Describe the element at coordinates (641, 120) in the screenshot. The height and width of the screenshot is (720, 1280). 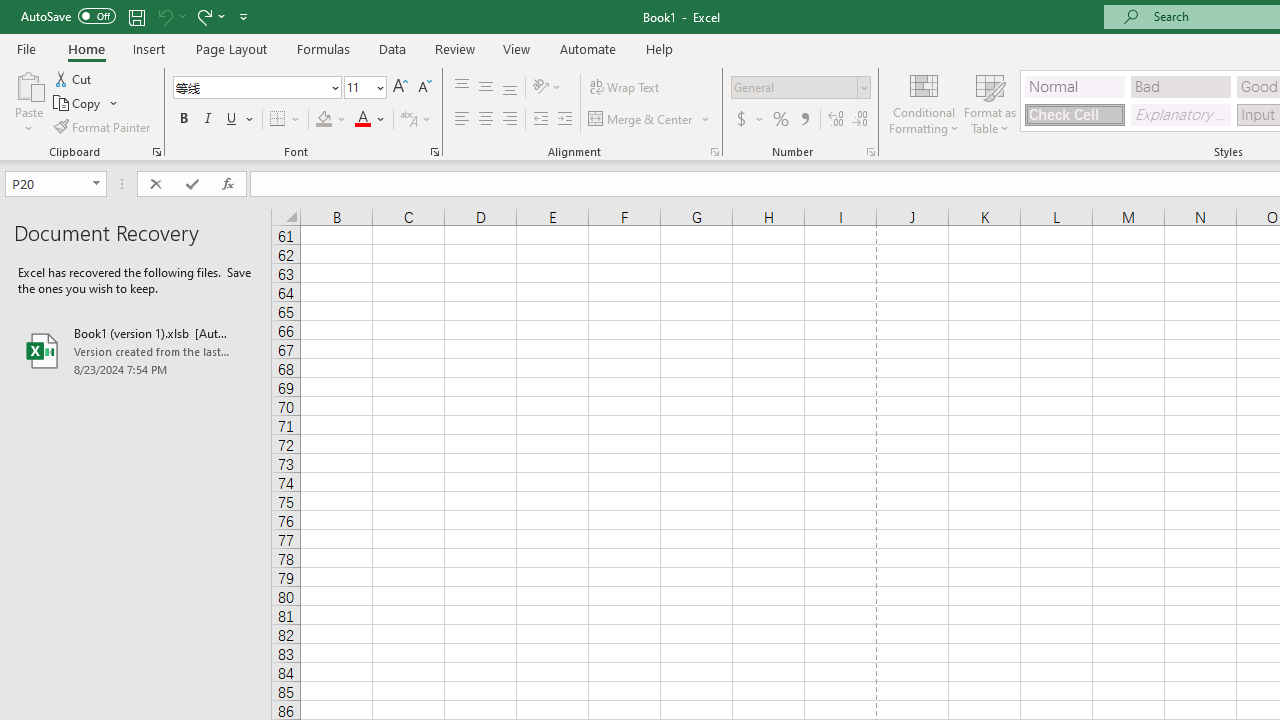
I see `Merge & Center` at that location.